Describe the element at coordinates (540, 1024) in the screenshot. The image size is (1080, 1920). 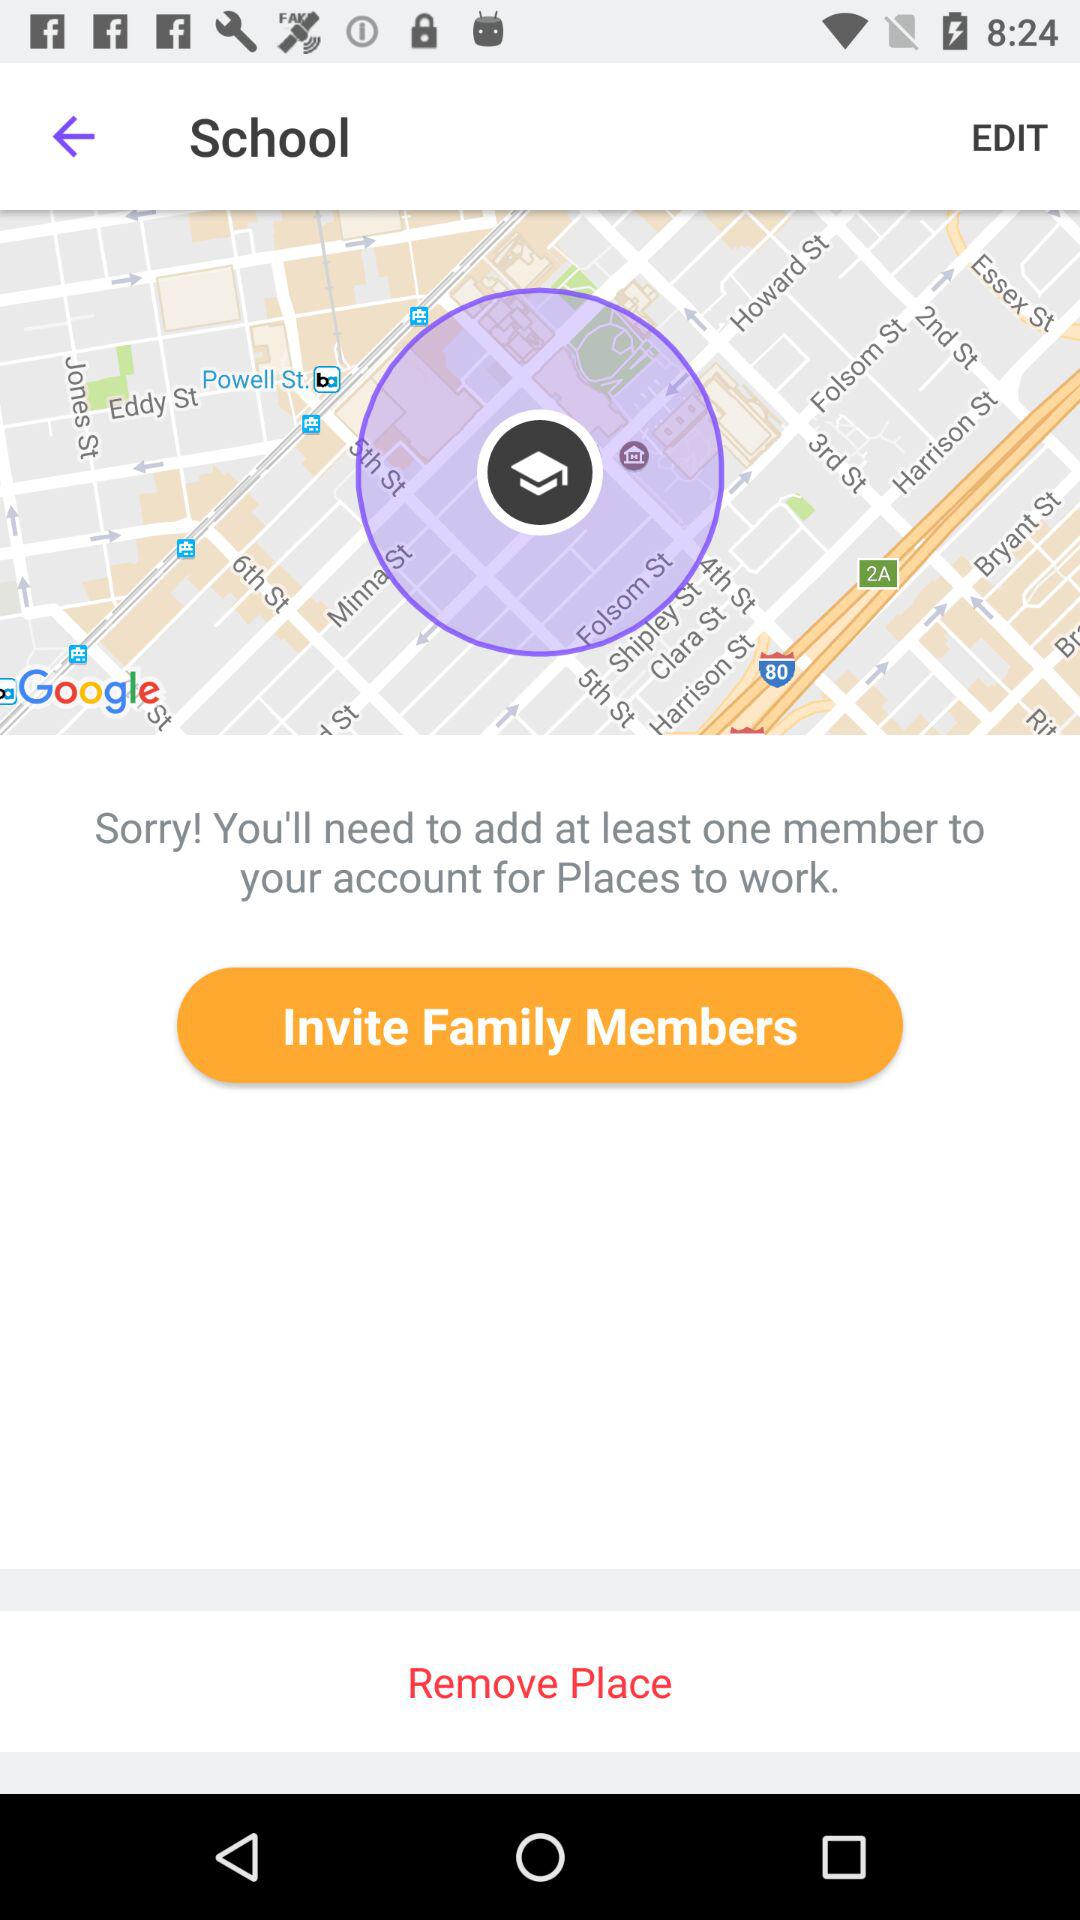
I see `scroll to the invite family members icon` at that location.